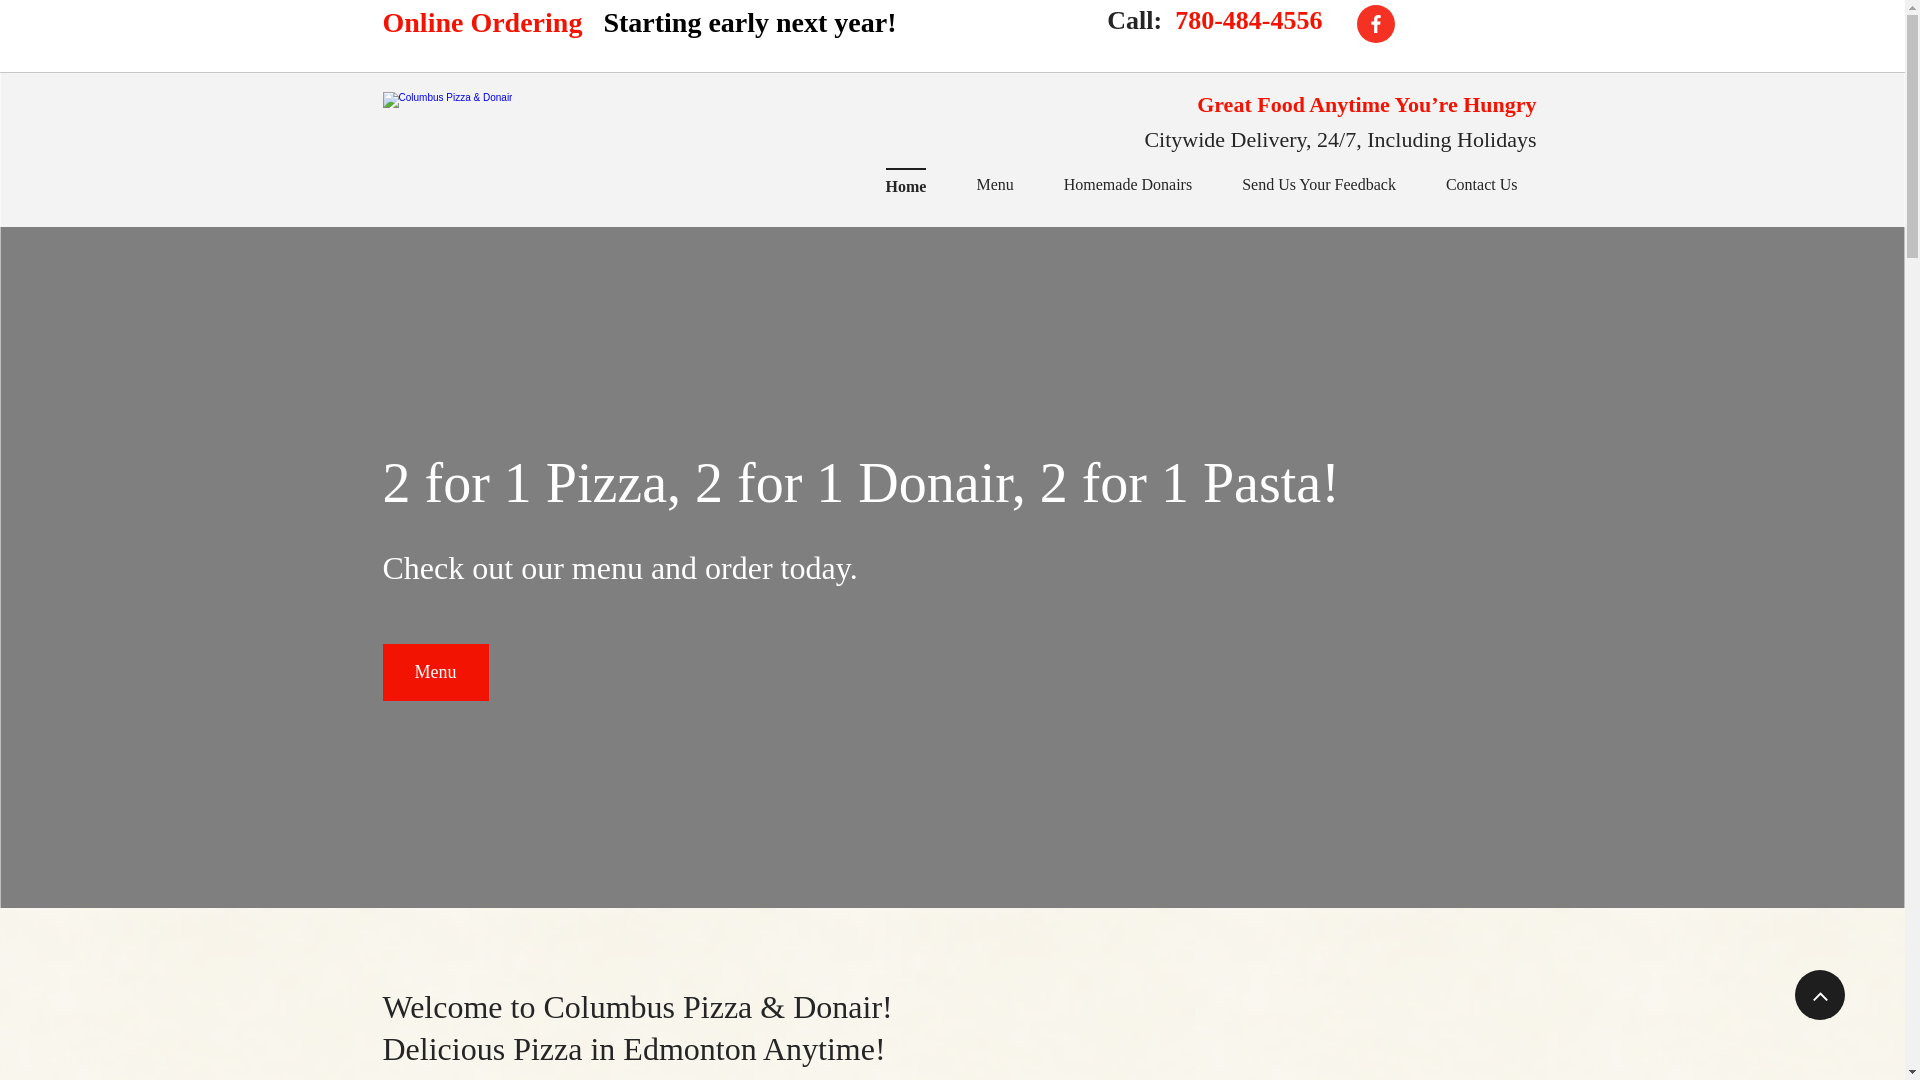  Describe the element at coordinates (1318, 186) in the screenshot. I see `Send Us Your Feedback` at that location.